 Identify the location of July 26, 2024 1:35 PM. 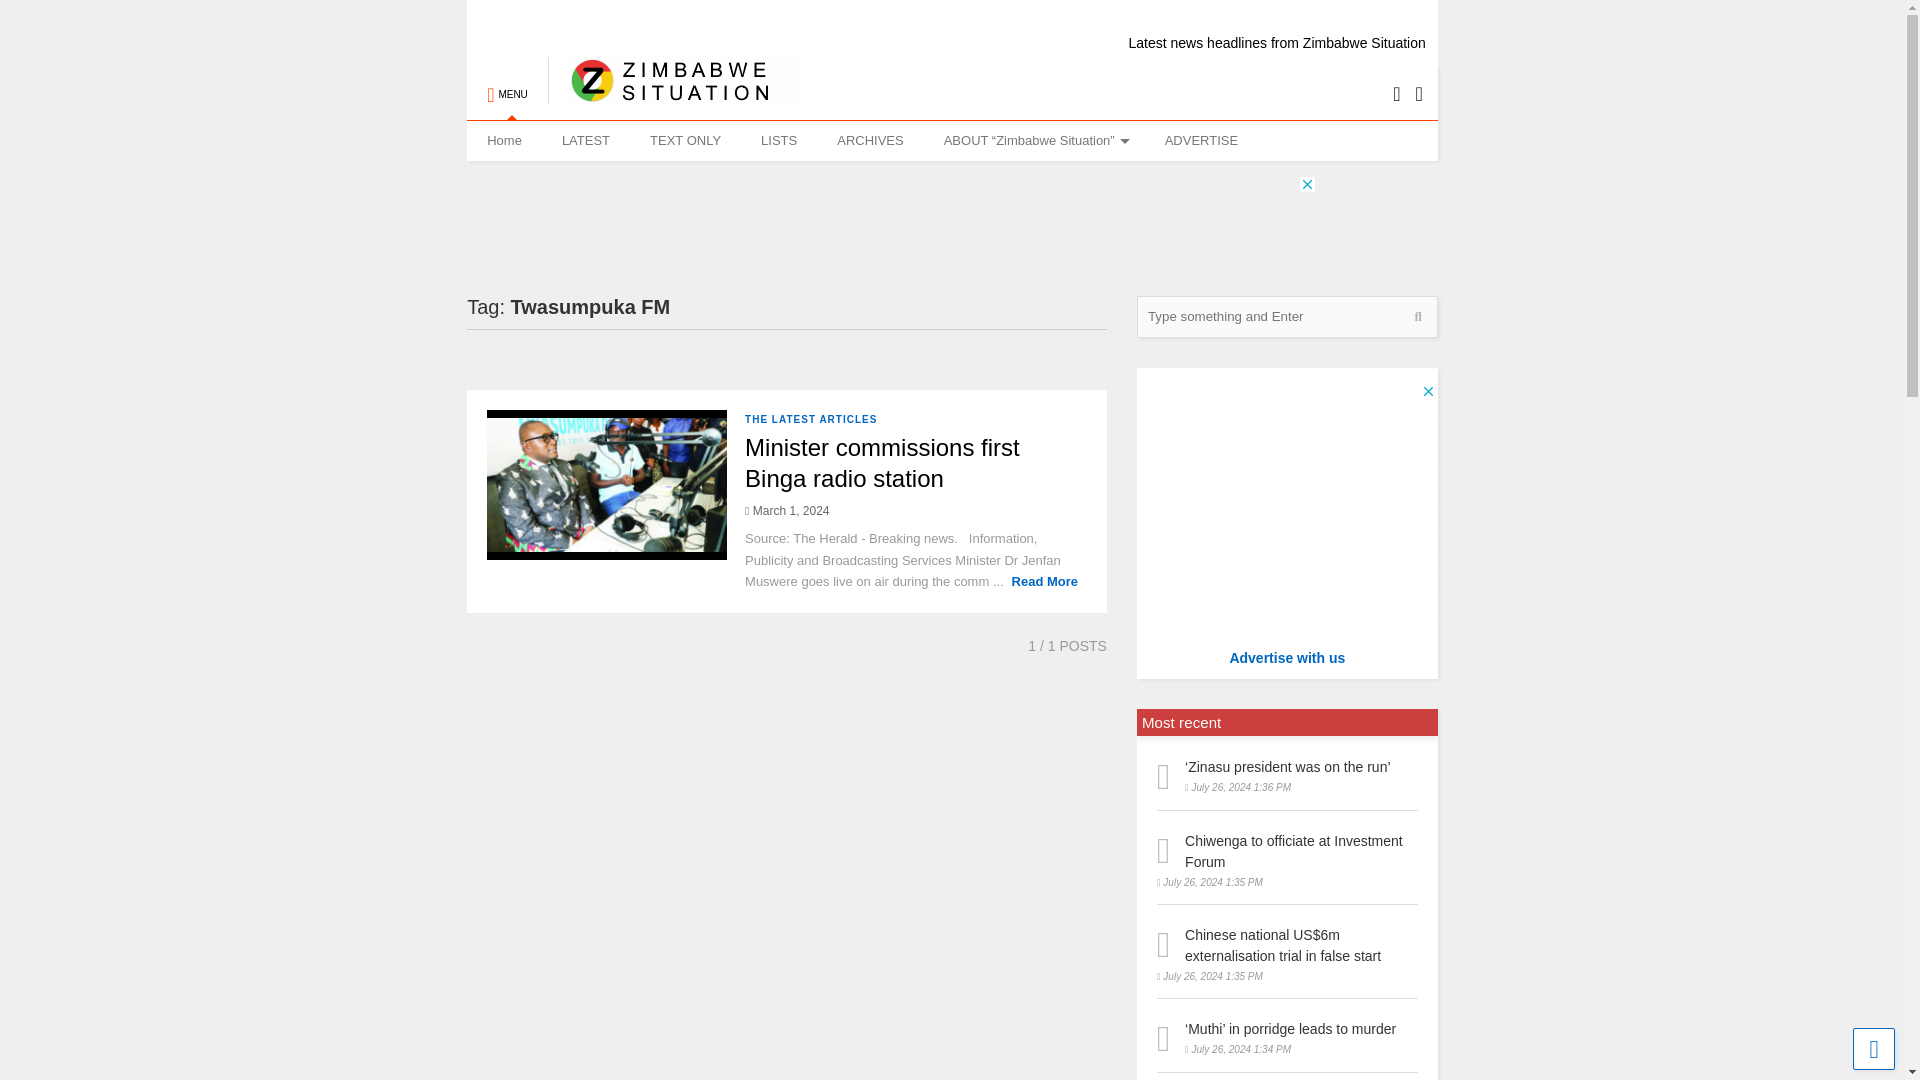
(1210, 882).